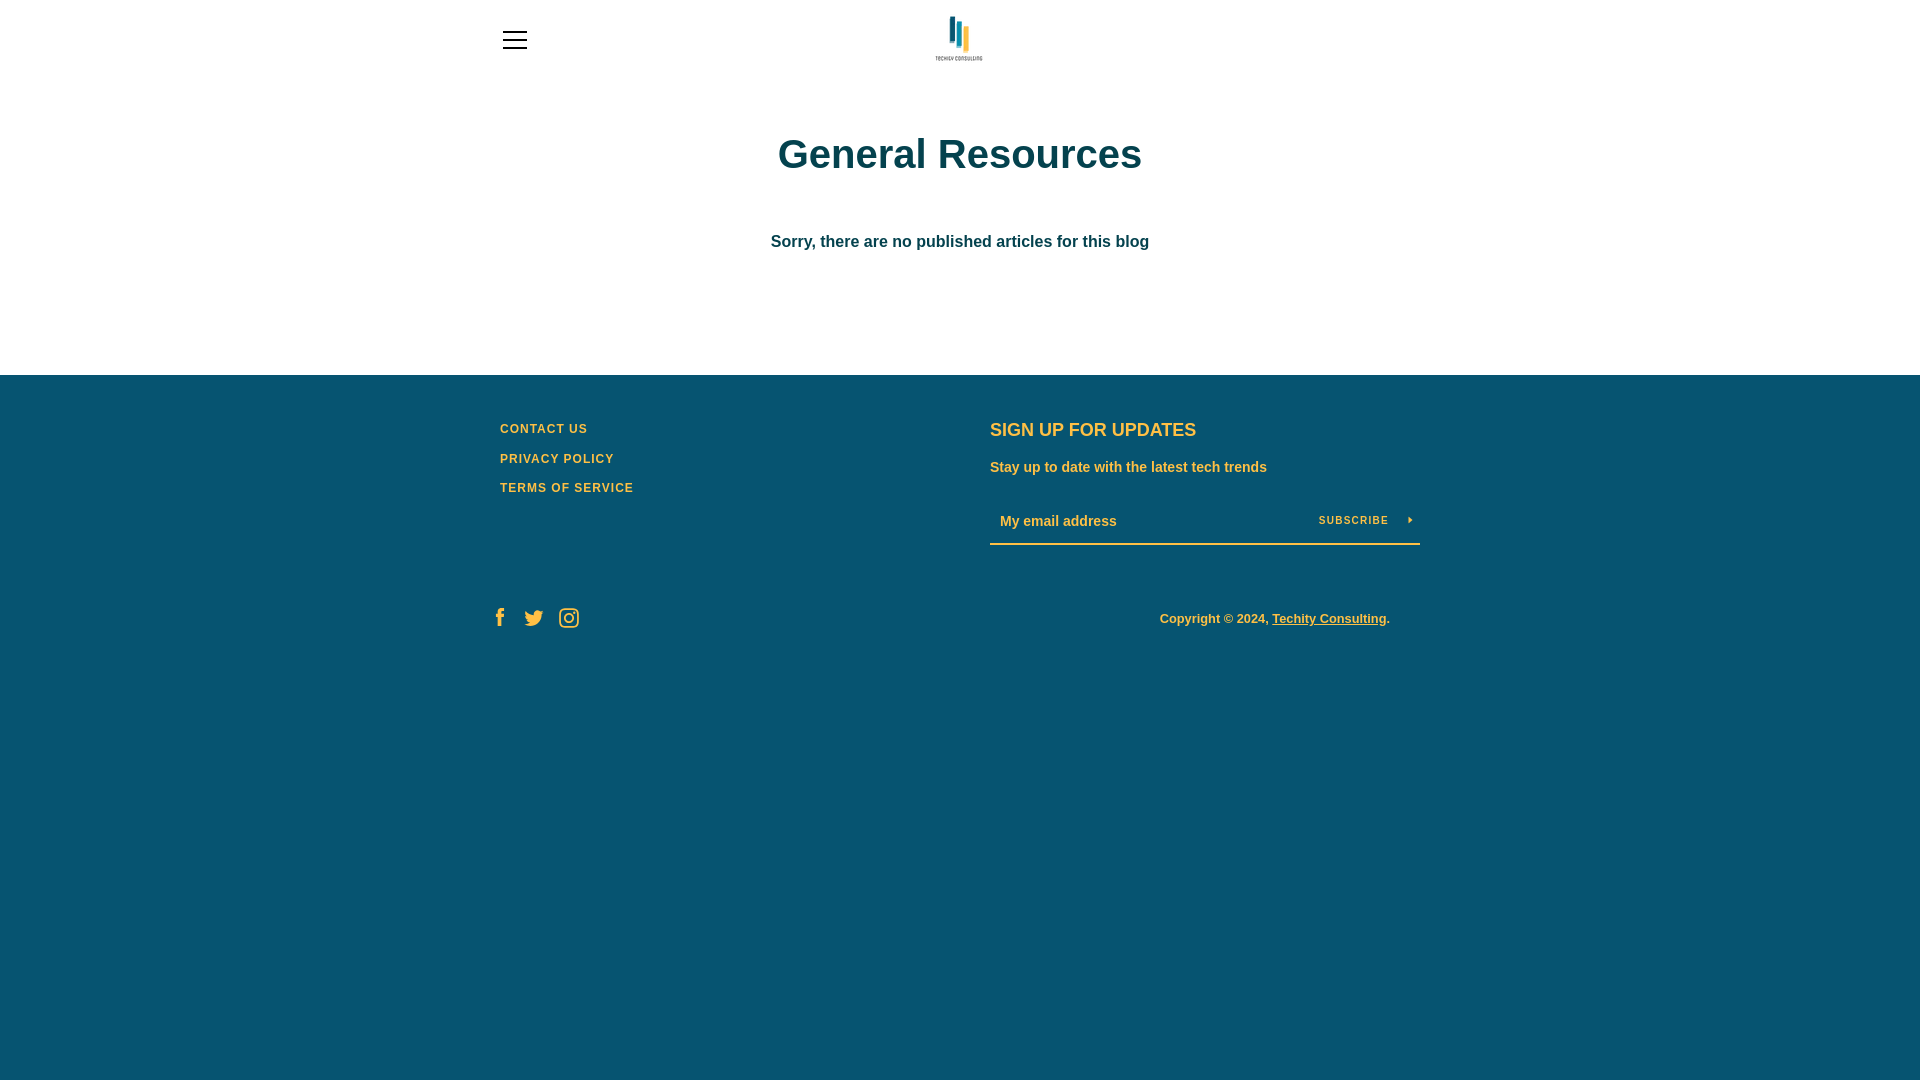  What do you see at coordinates (534, 618) in the screenshot?
I see `Techity Consulting on Twitter` at bounding box center [534, 618].